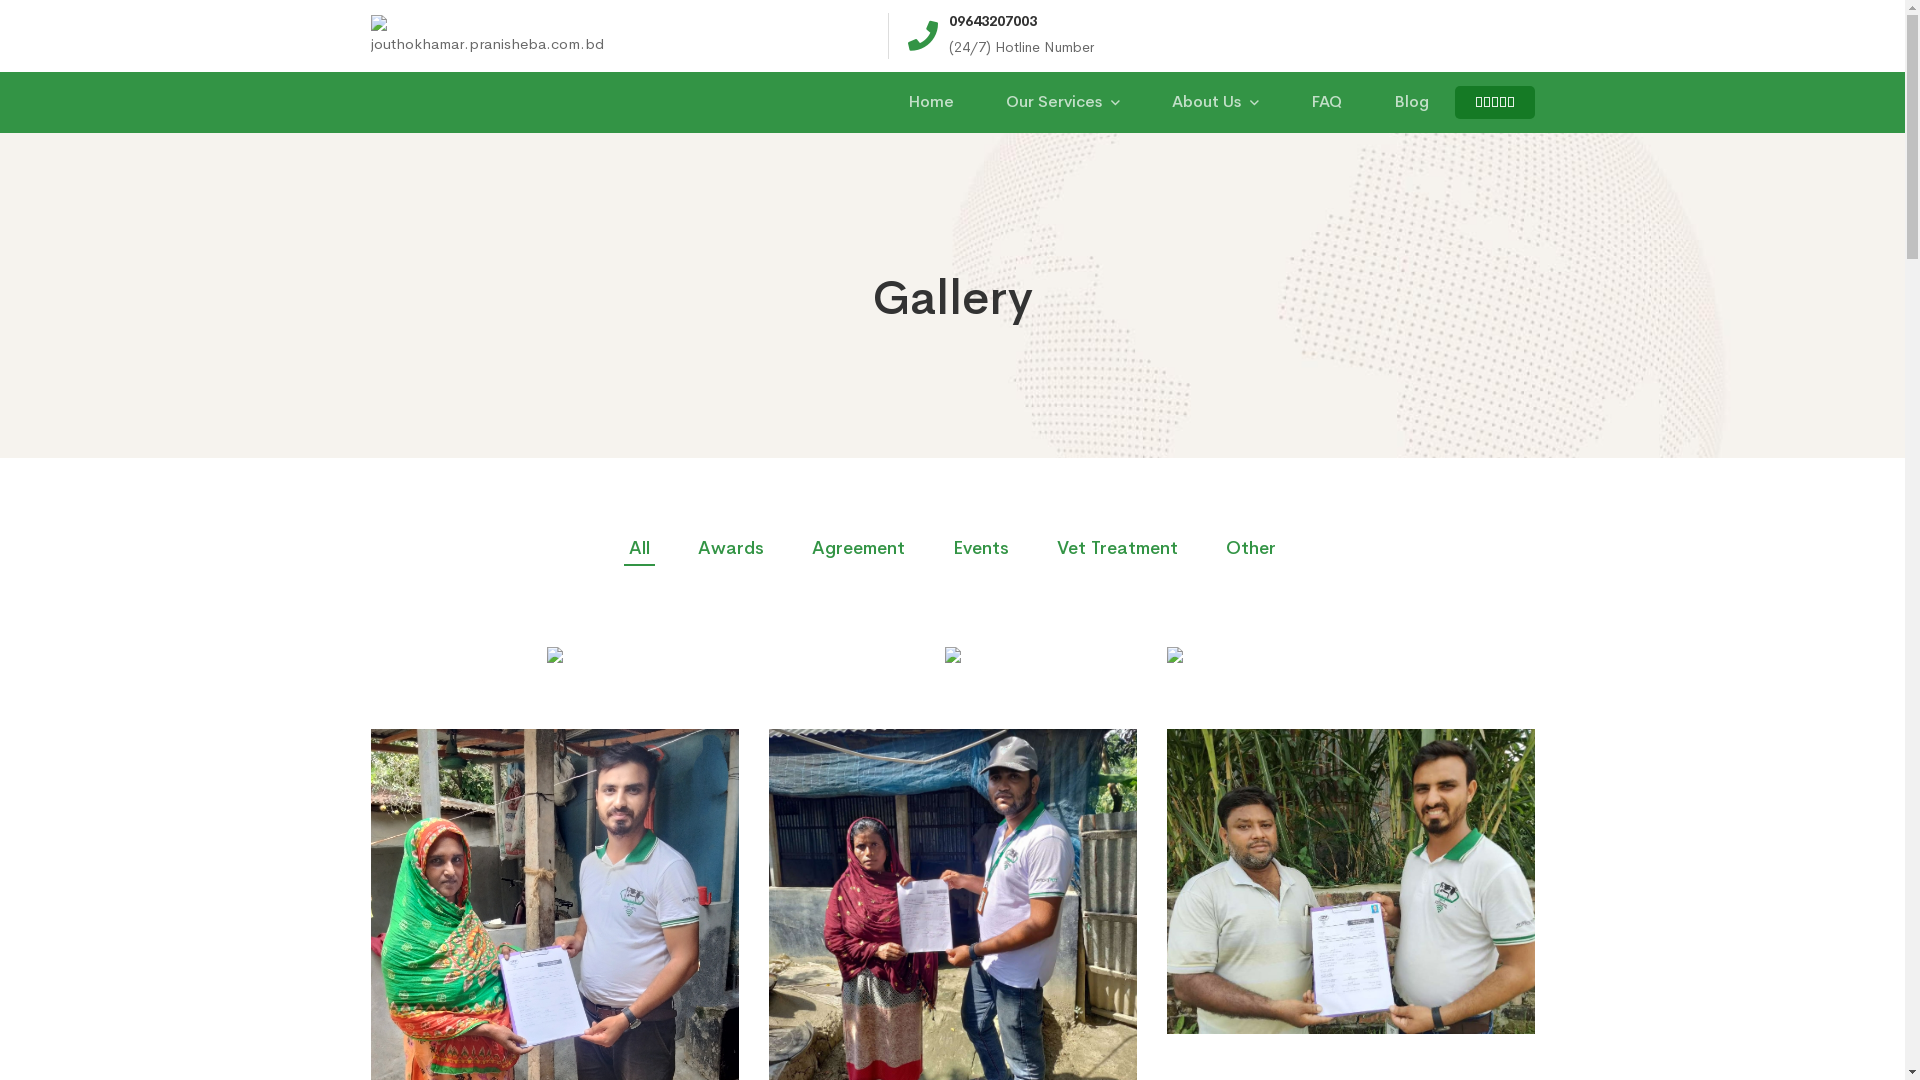 The width and height of the screenshot is (1920, 1080). I want to click on praniSheba Vet, so click(1092, 879).